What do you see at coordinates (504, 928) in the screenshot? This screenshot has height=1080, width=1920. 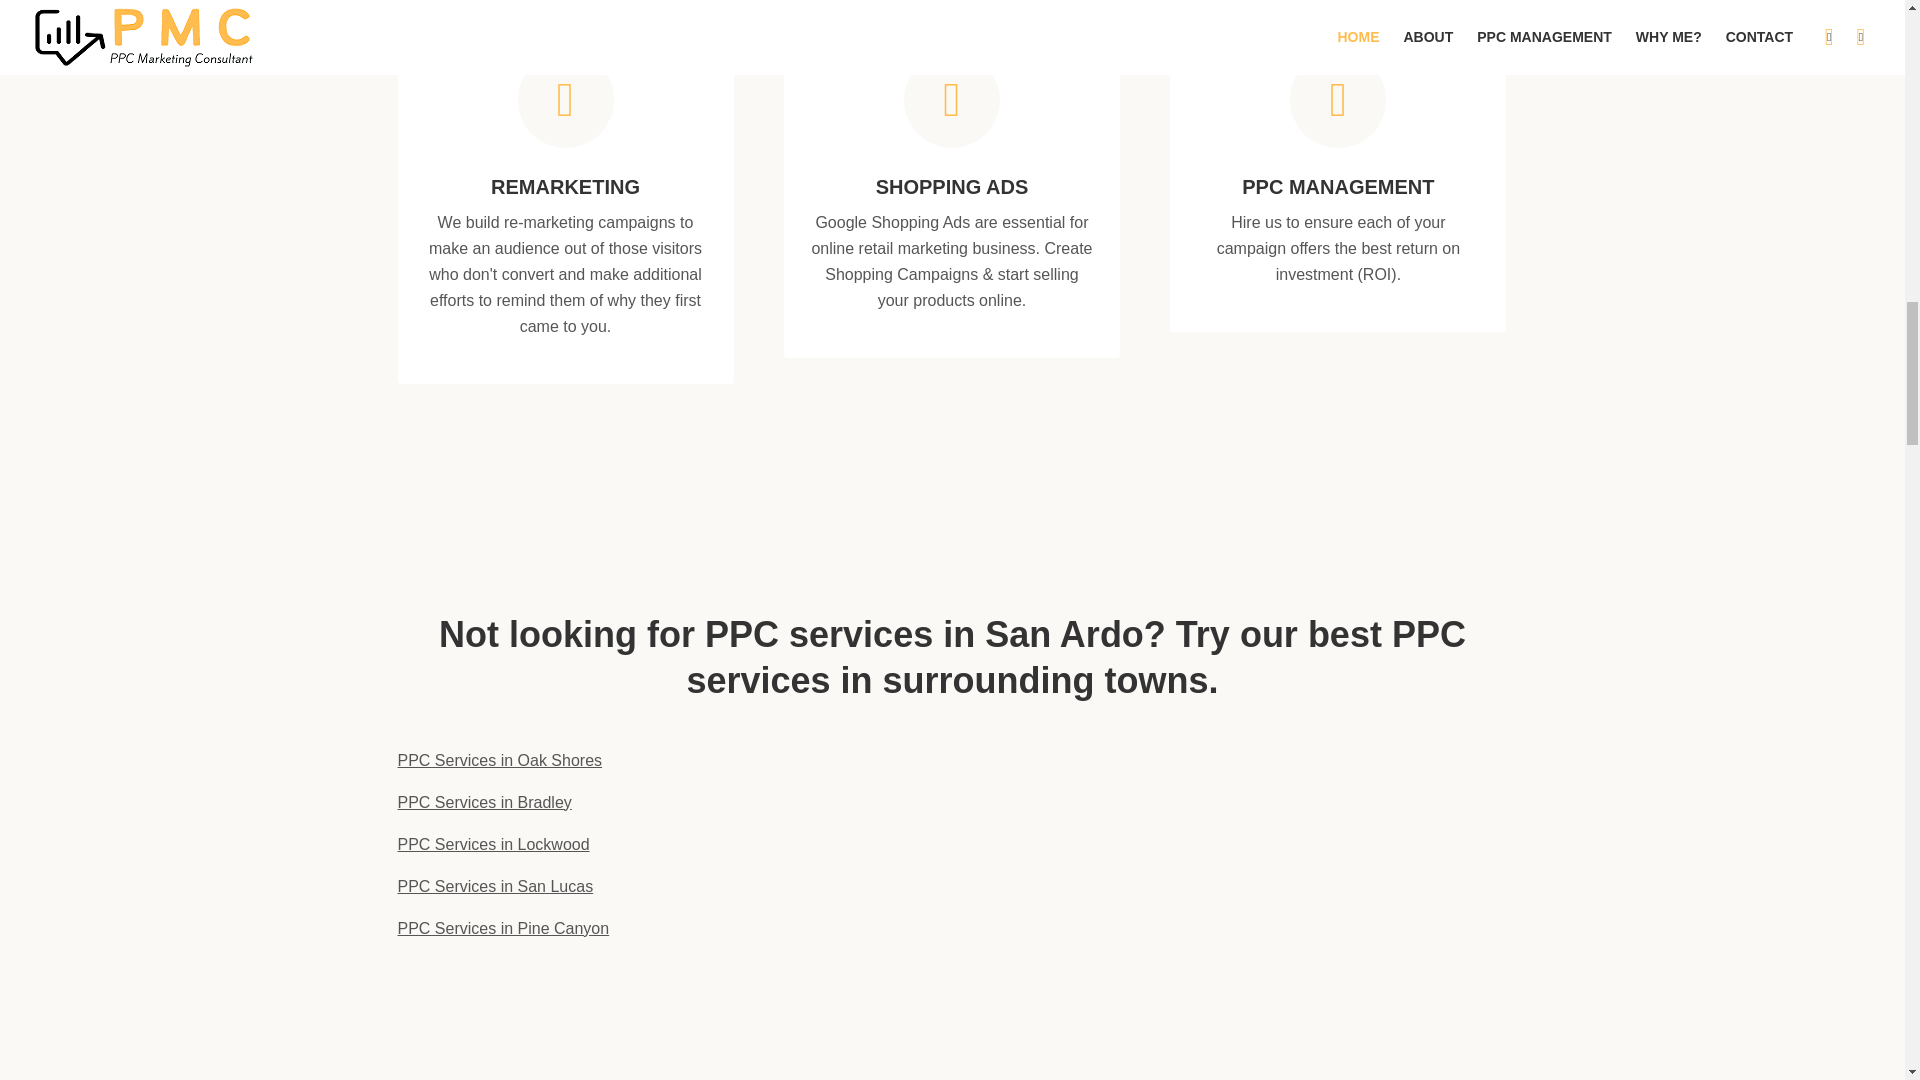 I see `PPC Services in Pine Canyon` at bounding box center [504, 928].